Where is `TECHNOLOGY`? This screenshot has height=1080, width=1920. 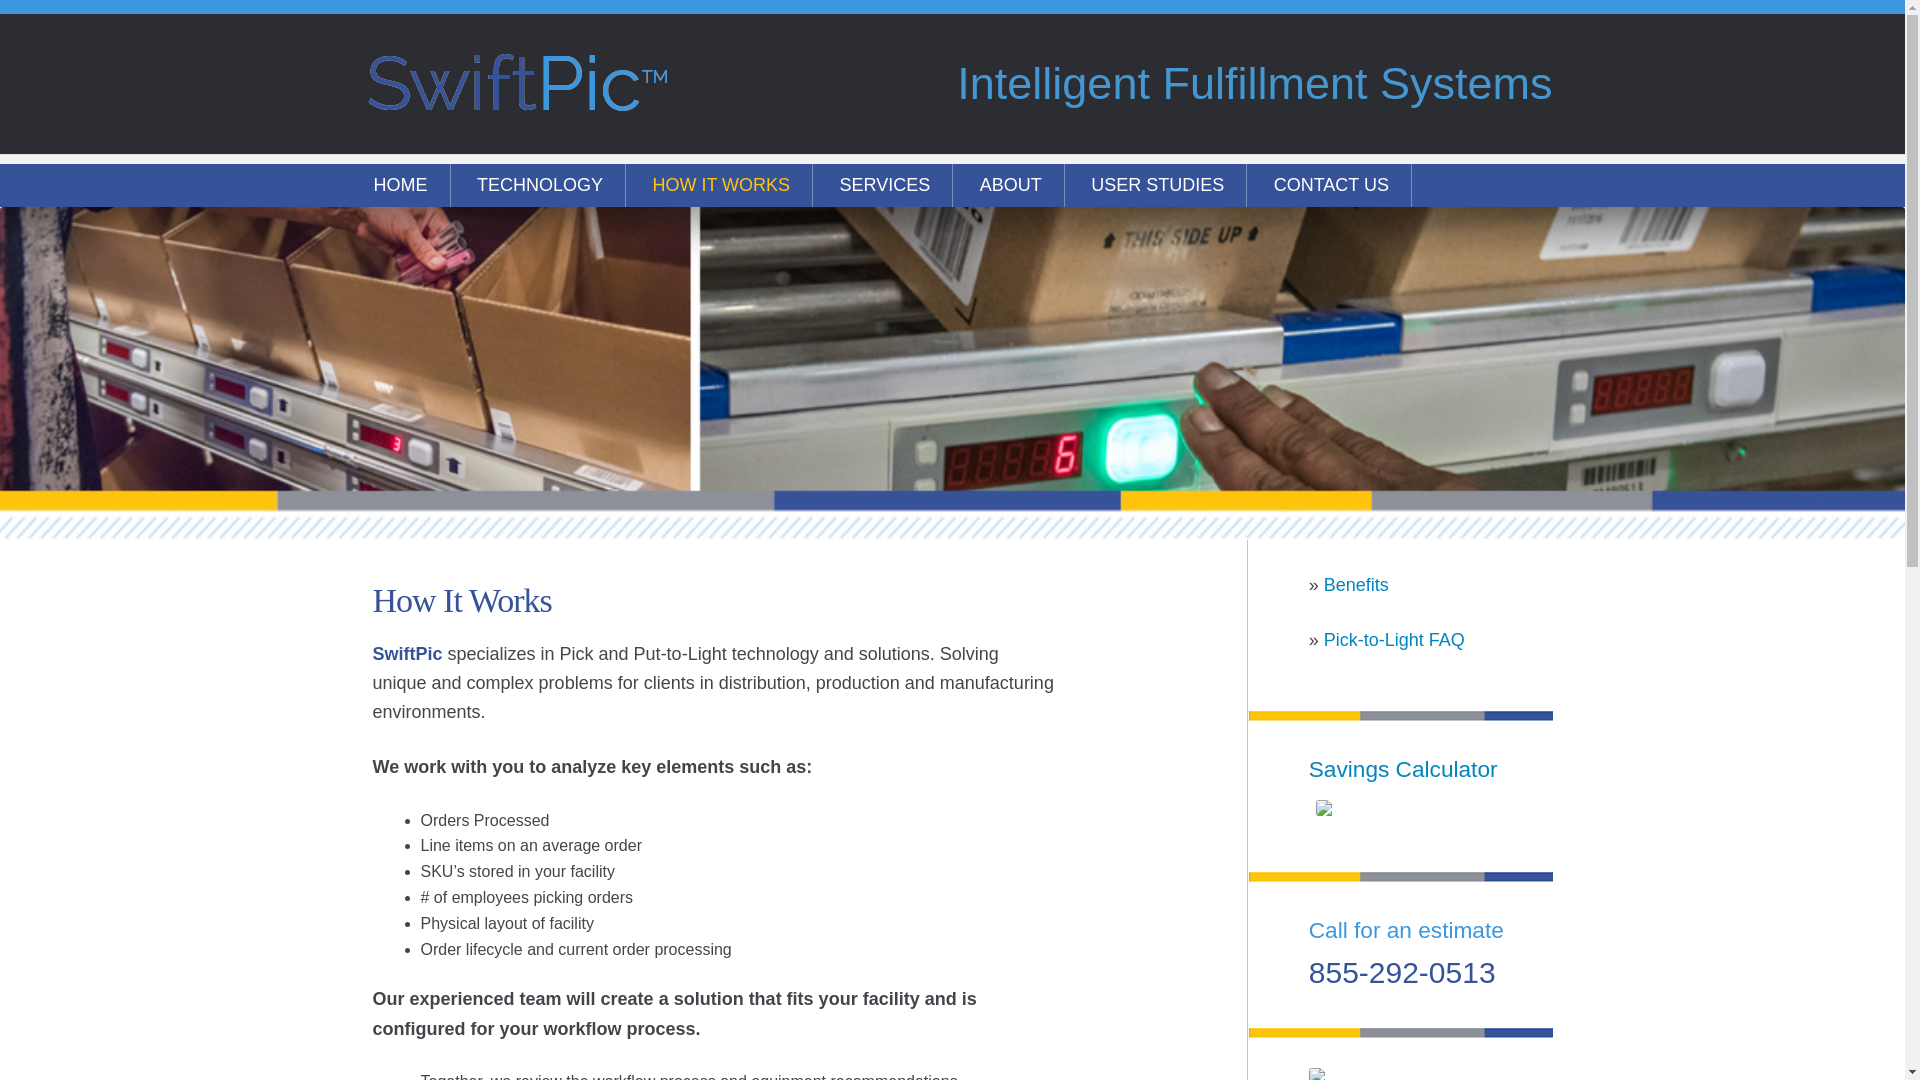
TECHNOLOGY is located at coordinates (540, 186).